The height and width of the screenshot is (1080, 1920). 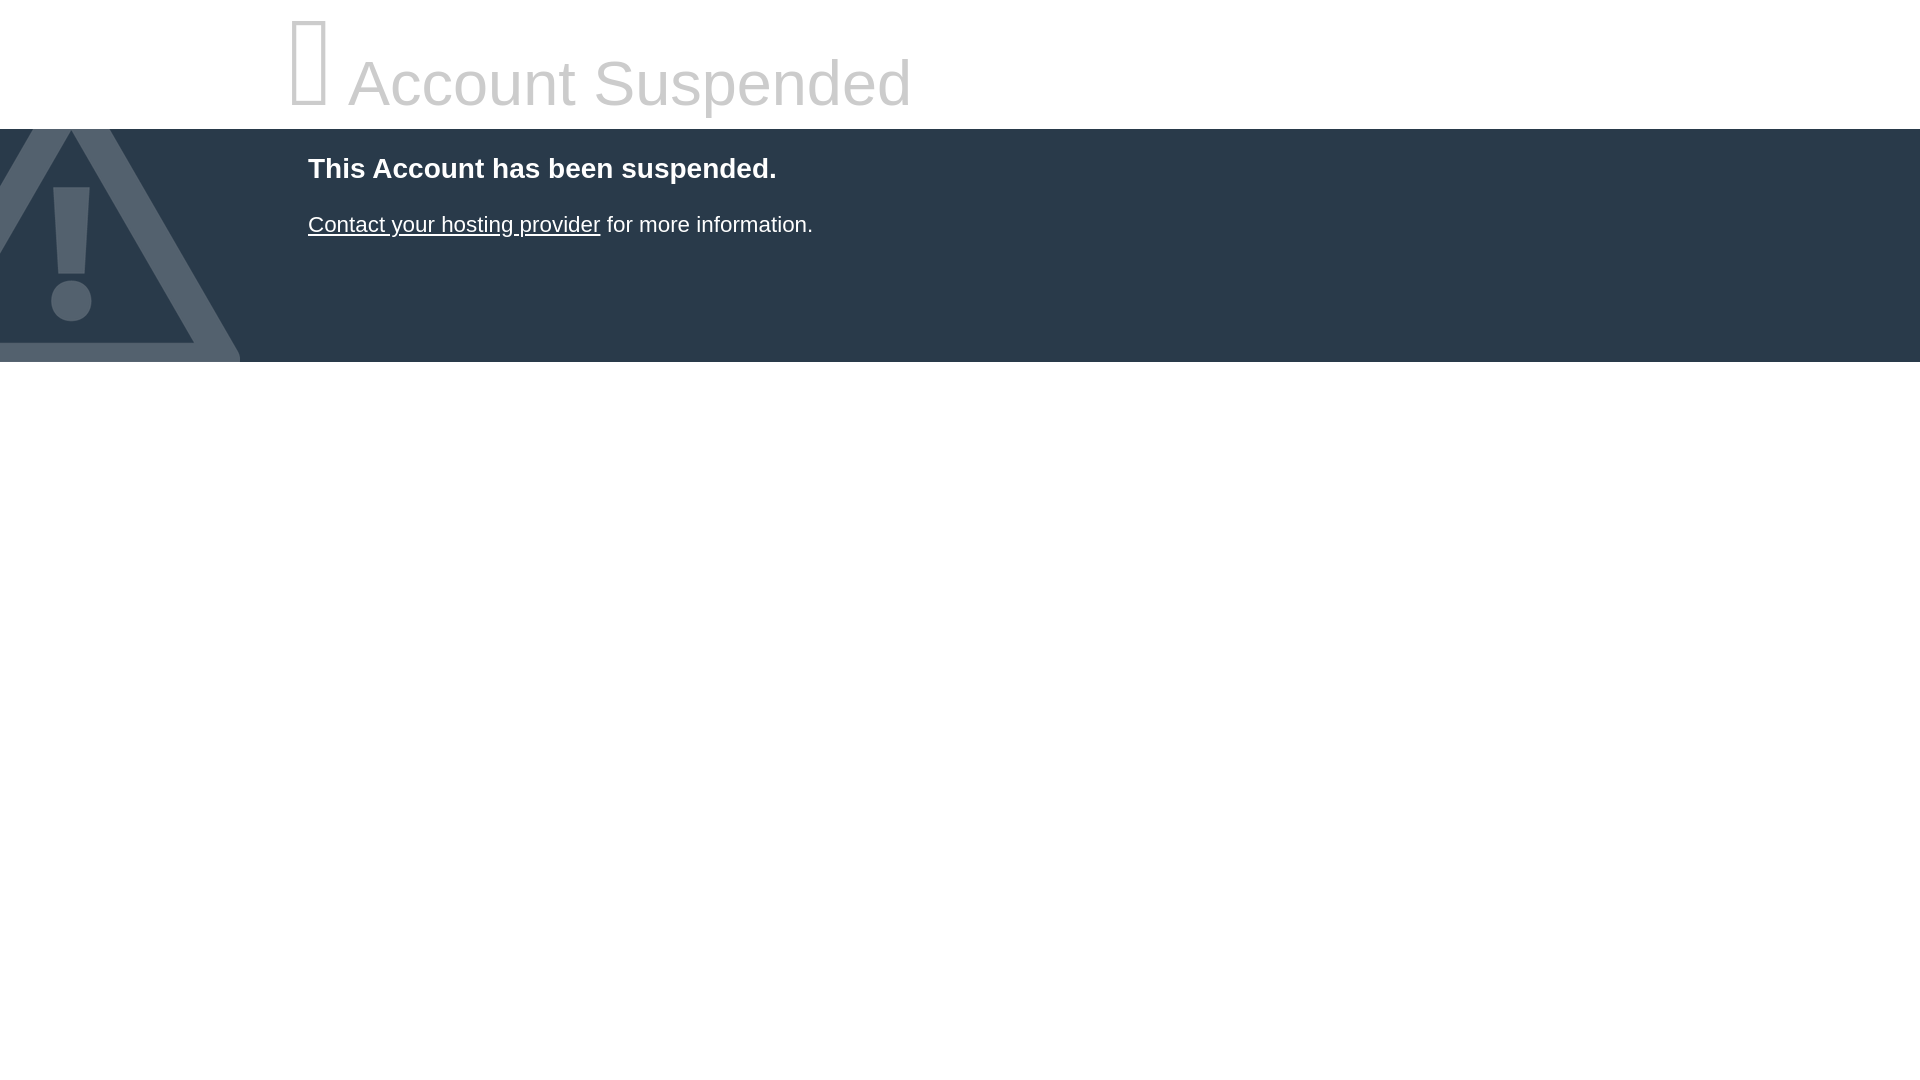 I want to click on Contact your hosting provider, so click(x=453, y=224).